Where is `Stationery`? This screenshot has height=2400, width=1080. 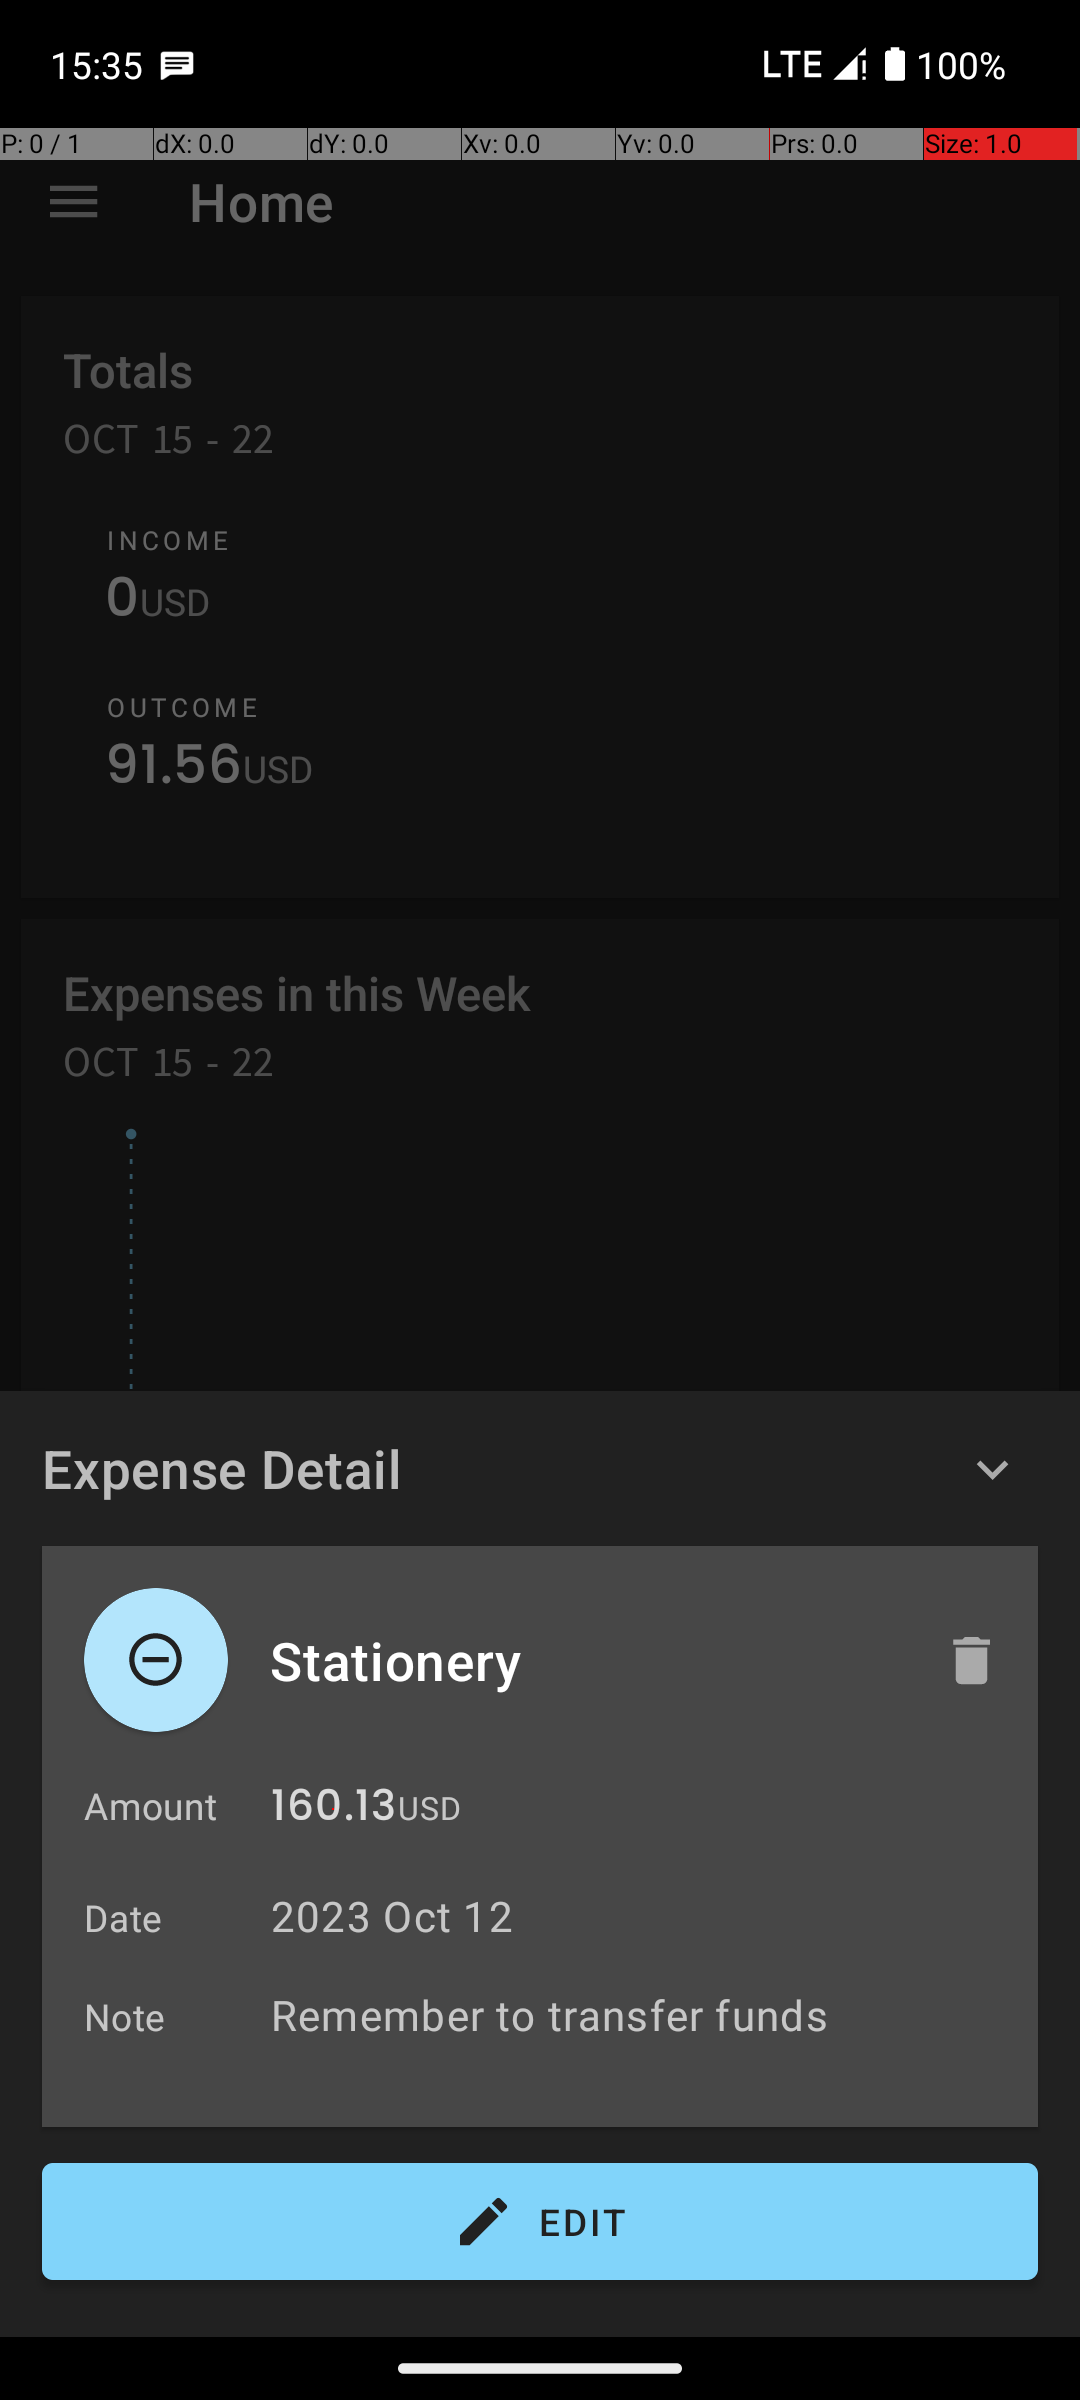
Stationery is located at coordinates (587, 1660).